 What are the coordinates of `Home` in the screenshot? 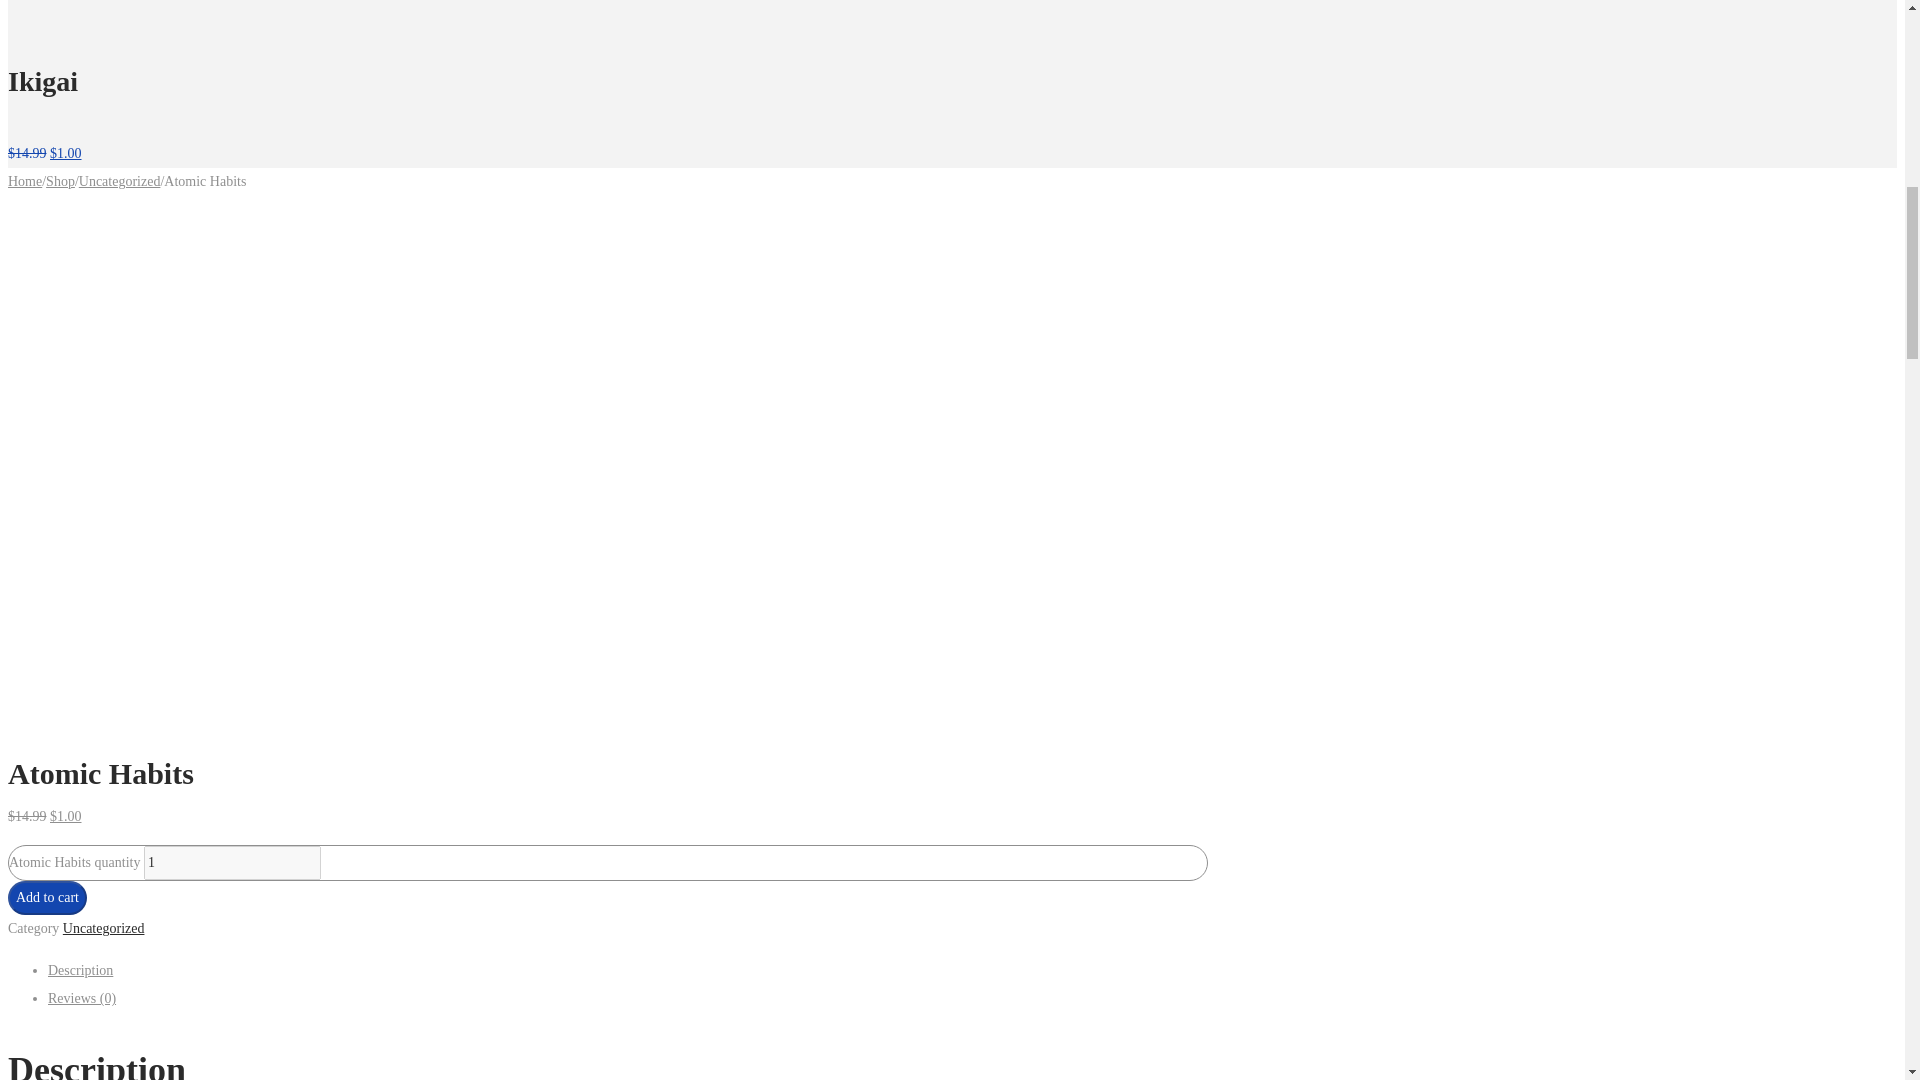 It's located at (24, 181).